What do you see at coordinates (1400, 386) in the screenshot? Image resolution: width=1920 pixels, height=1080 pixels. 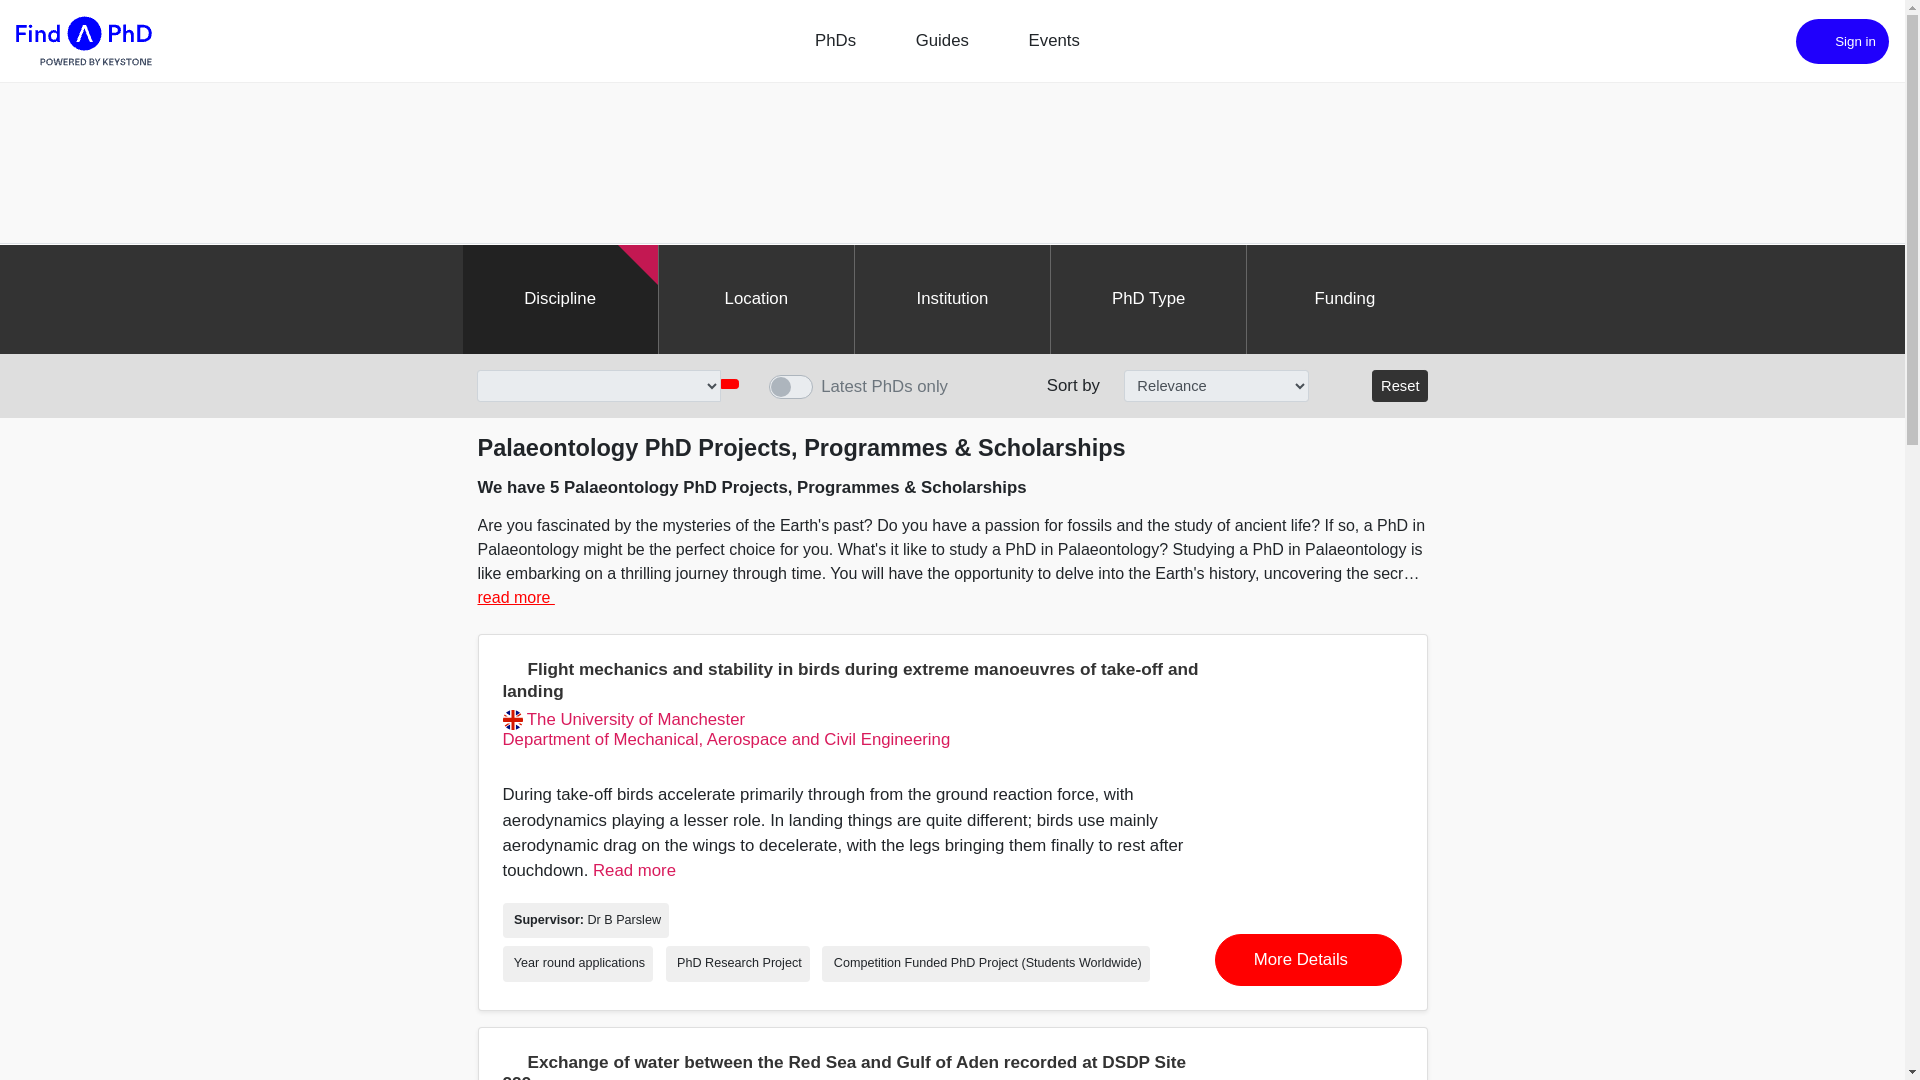 I see `Clear all search filters` at bounding box center [1400, 386].